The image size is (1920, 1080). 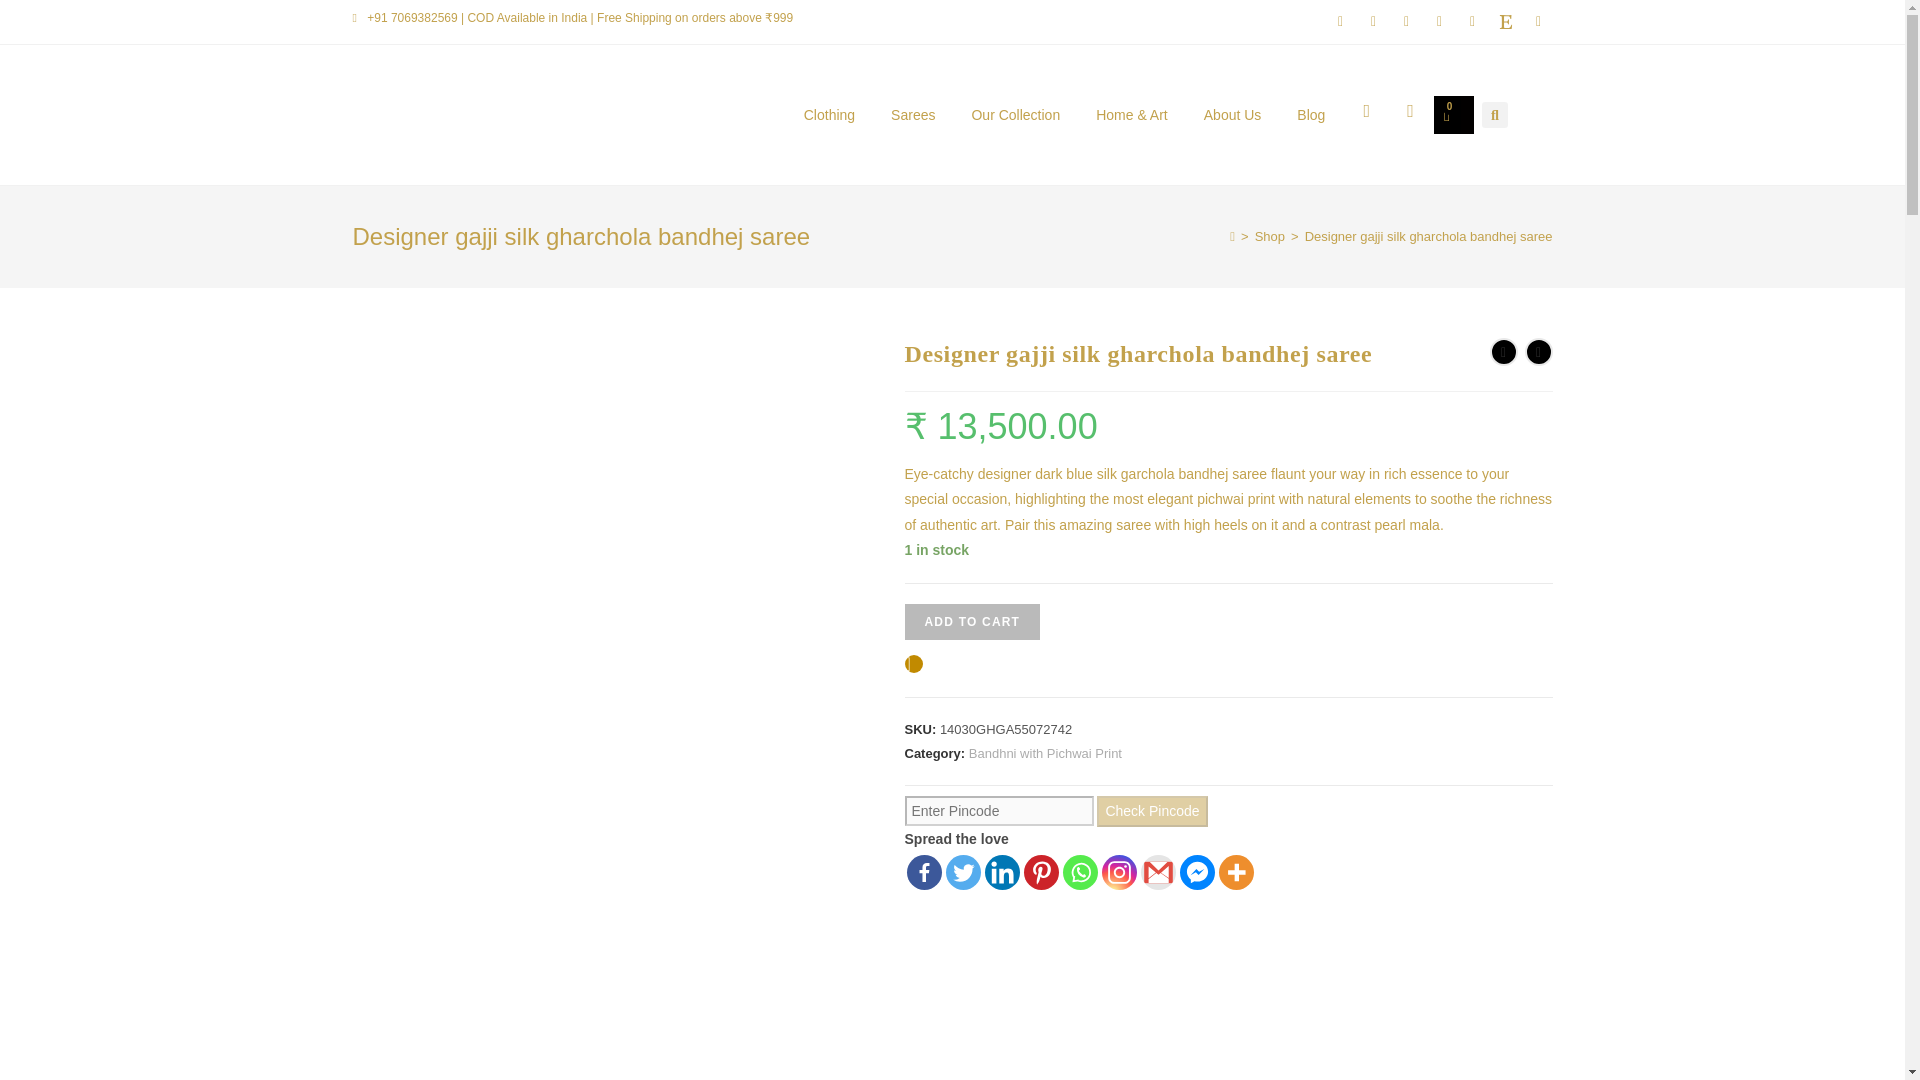 I want to click on Whatsapp, so click(x=1078, y=872).